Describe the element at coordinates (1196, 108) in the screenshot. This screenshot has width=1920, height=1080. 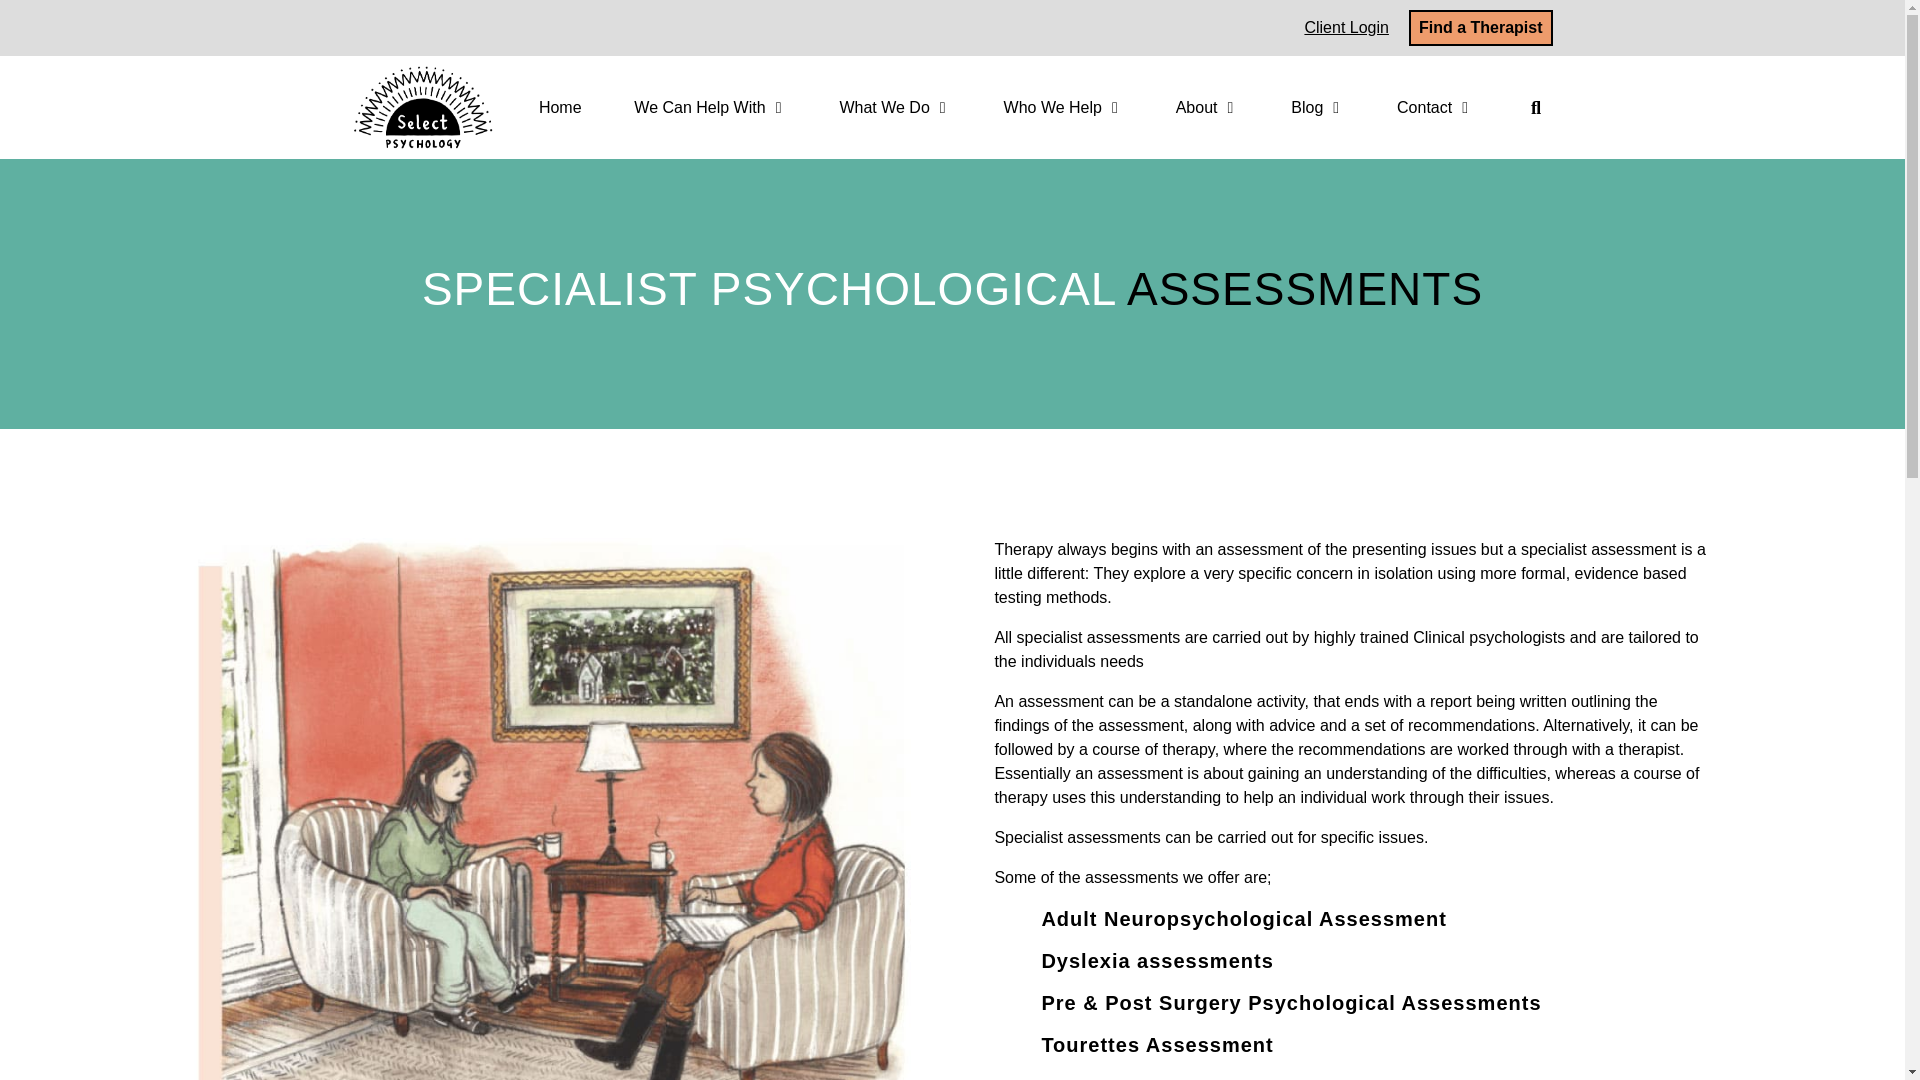
I see `About` at that location.